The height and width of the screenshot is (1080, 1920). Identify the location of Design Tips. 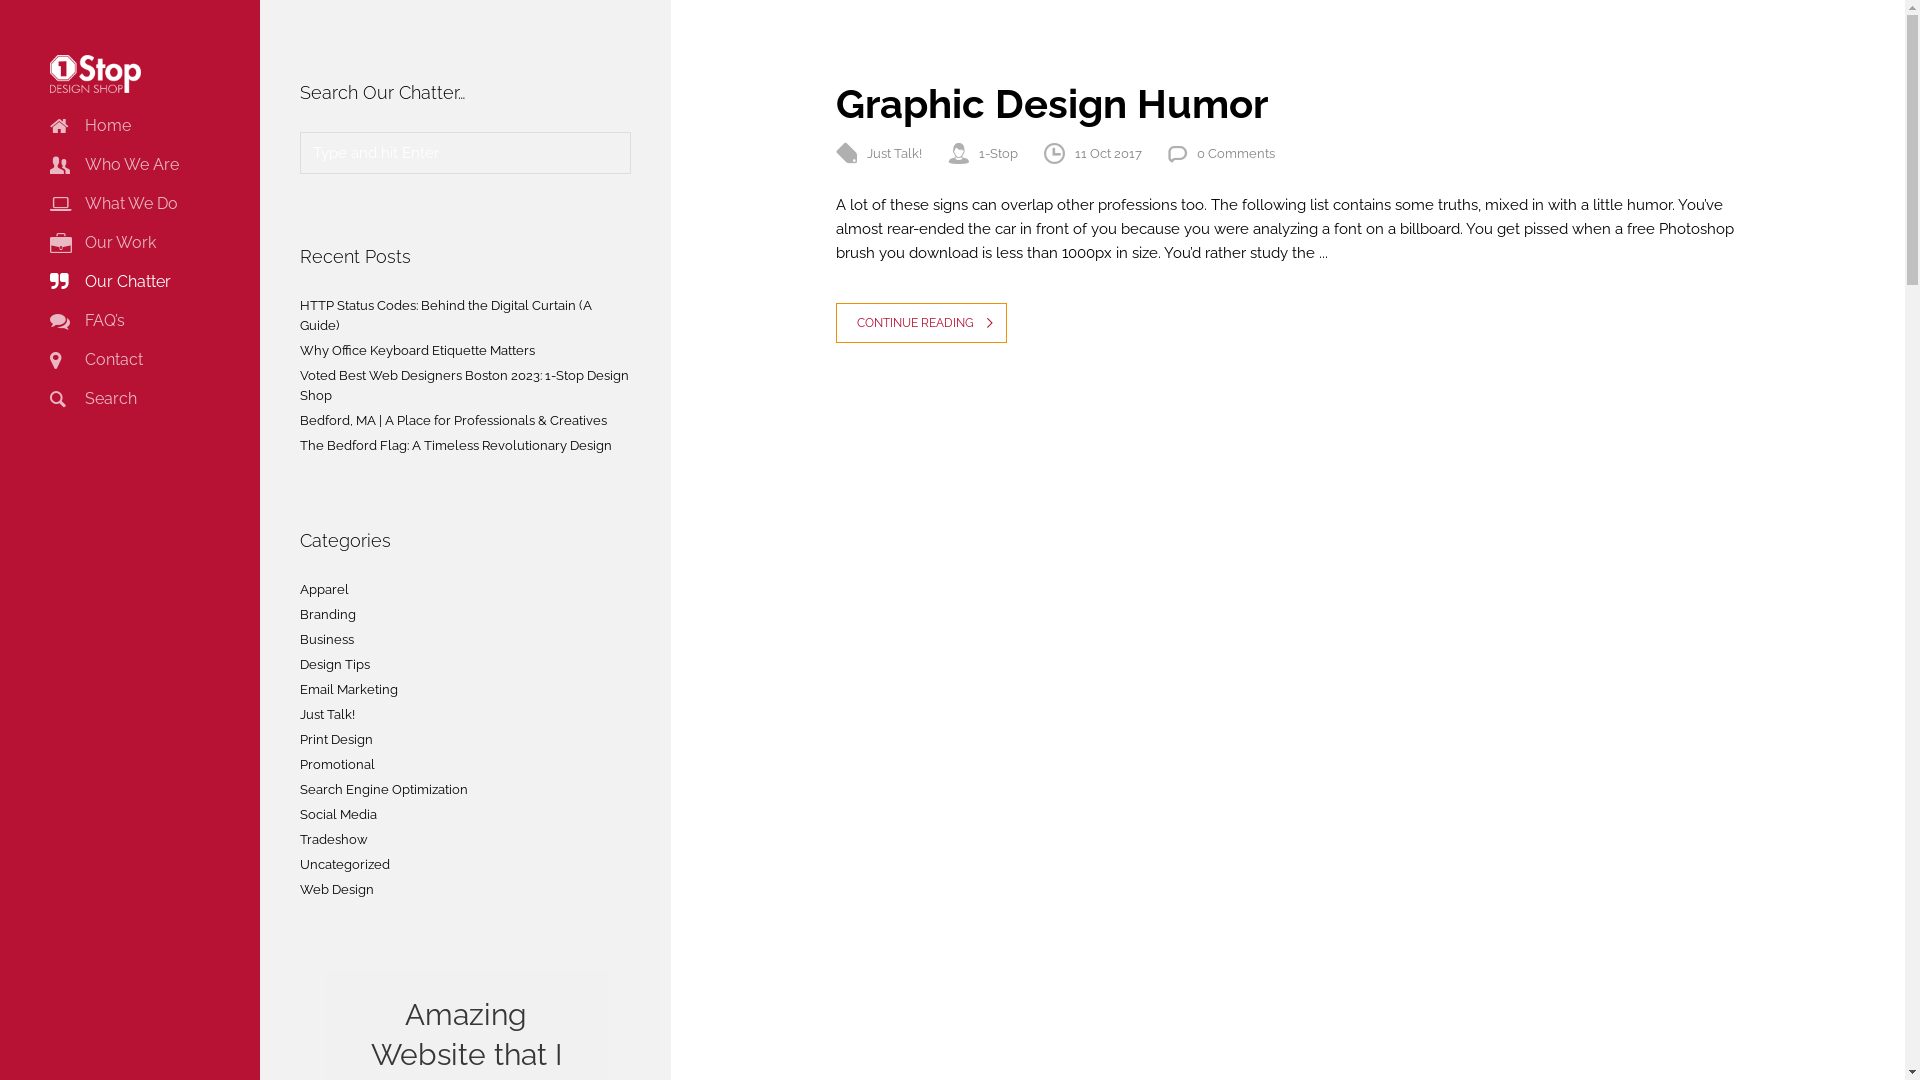
(335, 665).